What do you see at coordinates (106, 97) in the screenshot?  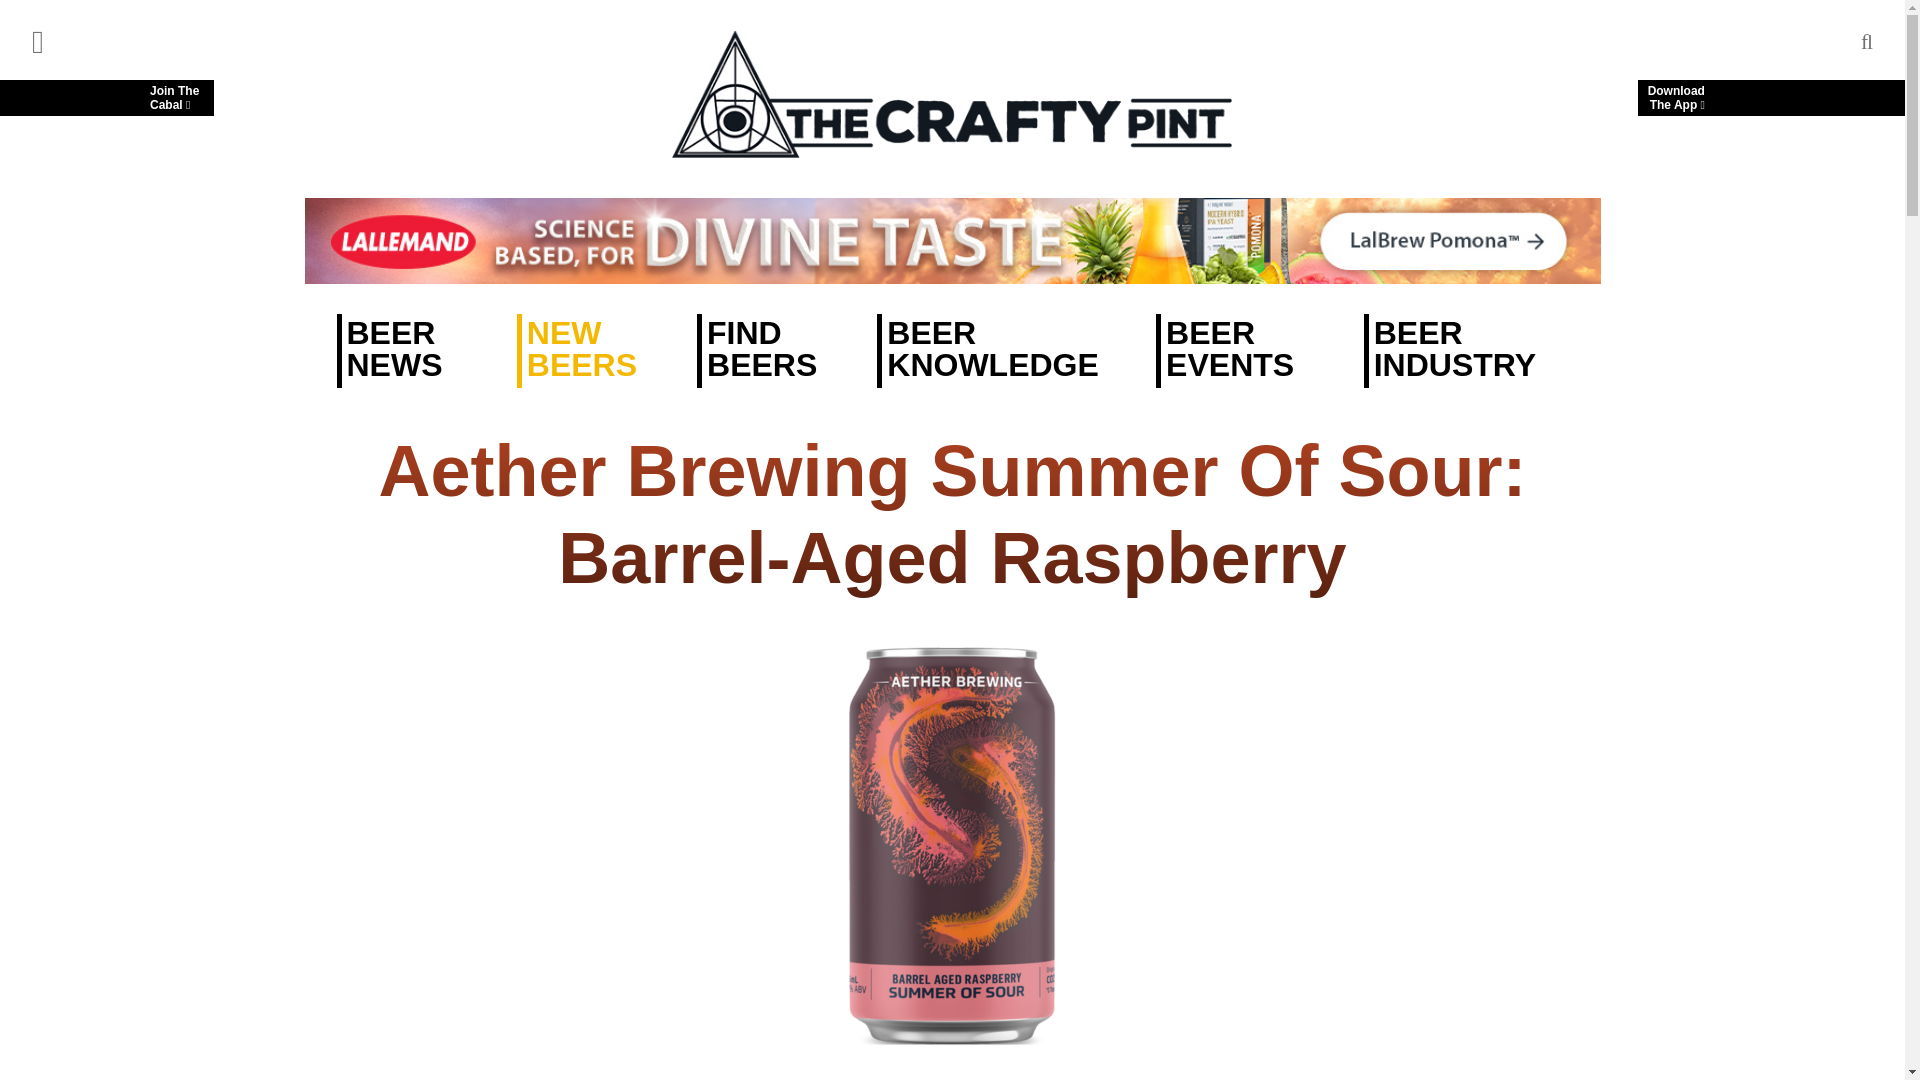 I see `Lallemand Pomona A` at bounding box center [106, 97].